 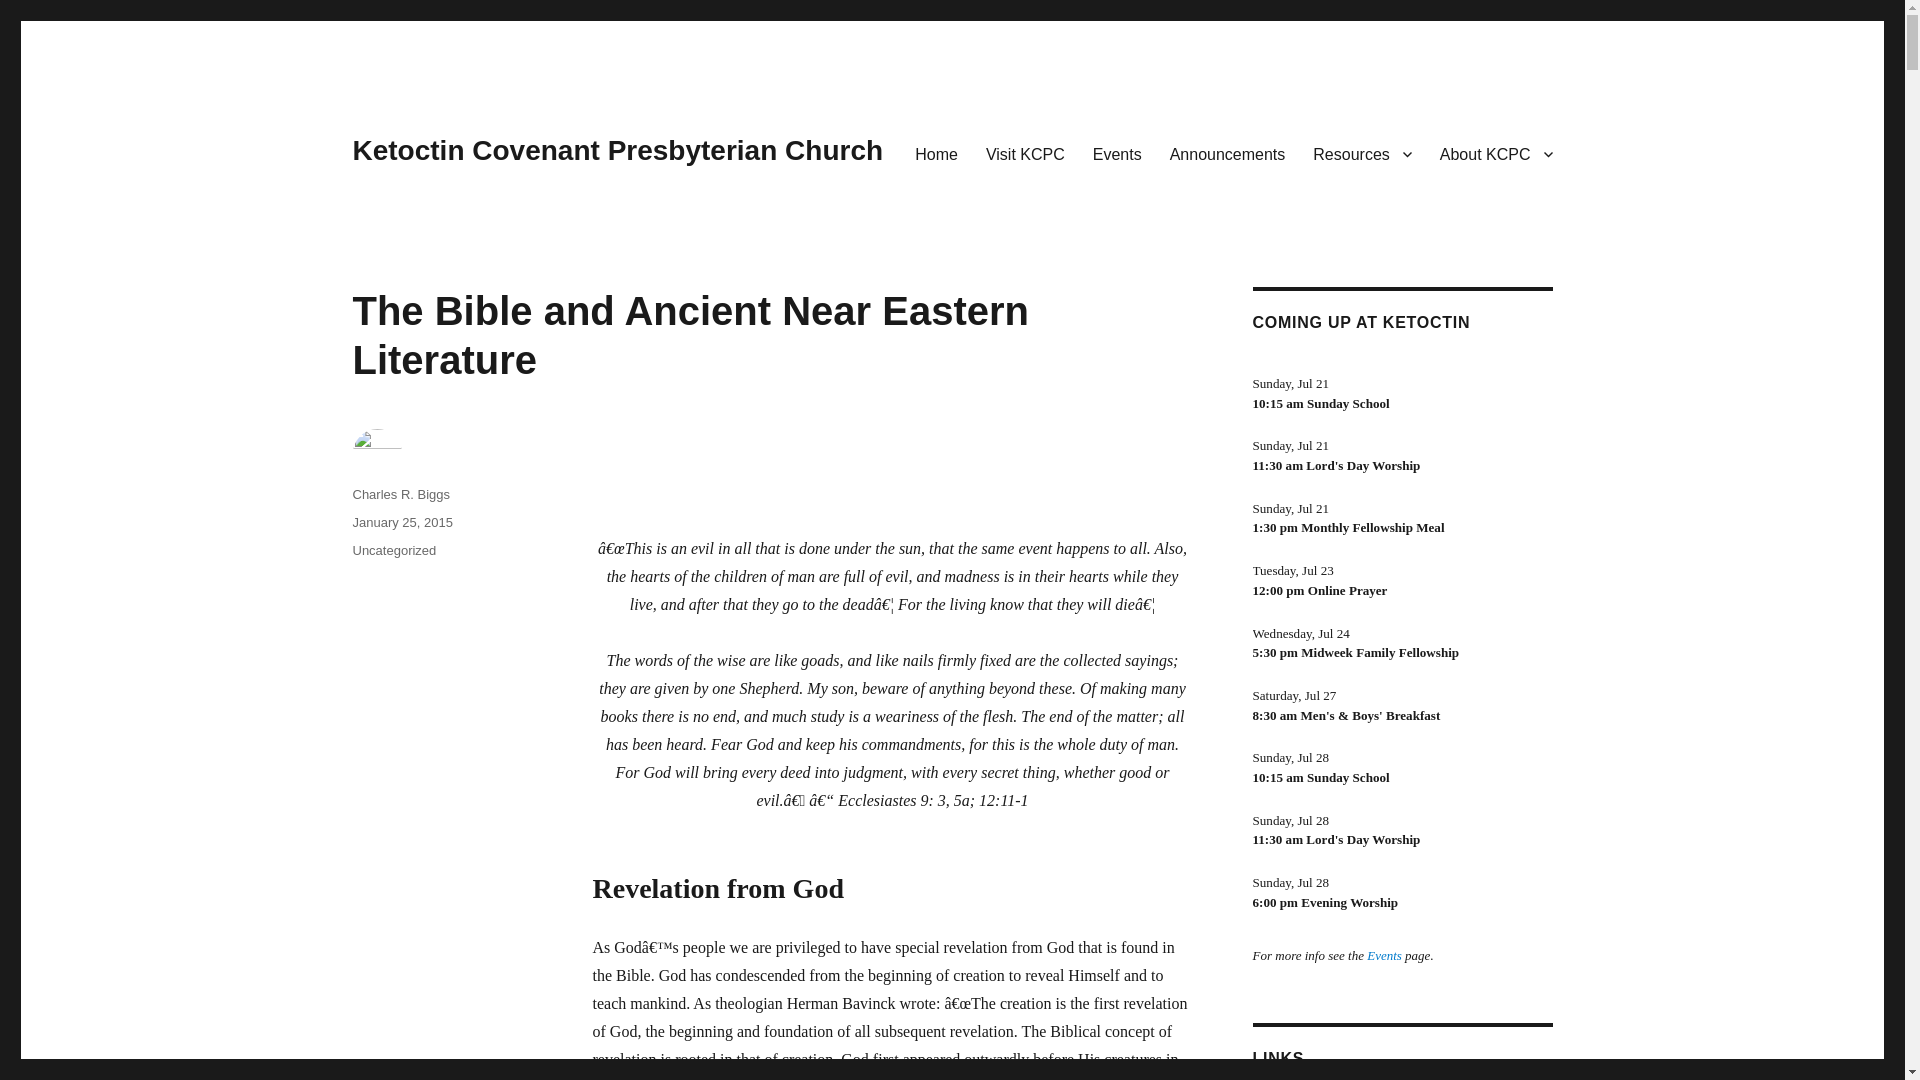 What do you see at coordinates (1362, 153) in the screenshot?
I see `Resources` at bounding box center [1362, 153].